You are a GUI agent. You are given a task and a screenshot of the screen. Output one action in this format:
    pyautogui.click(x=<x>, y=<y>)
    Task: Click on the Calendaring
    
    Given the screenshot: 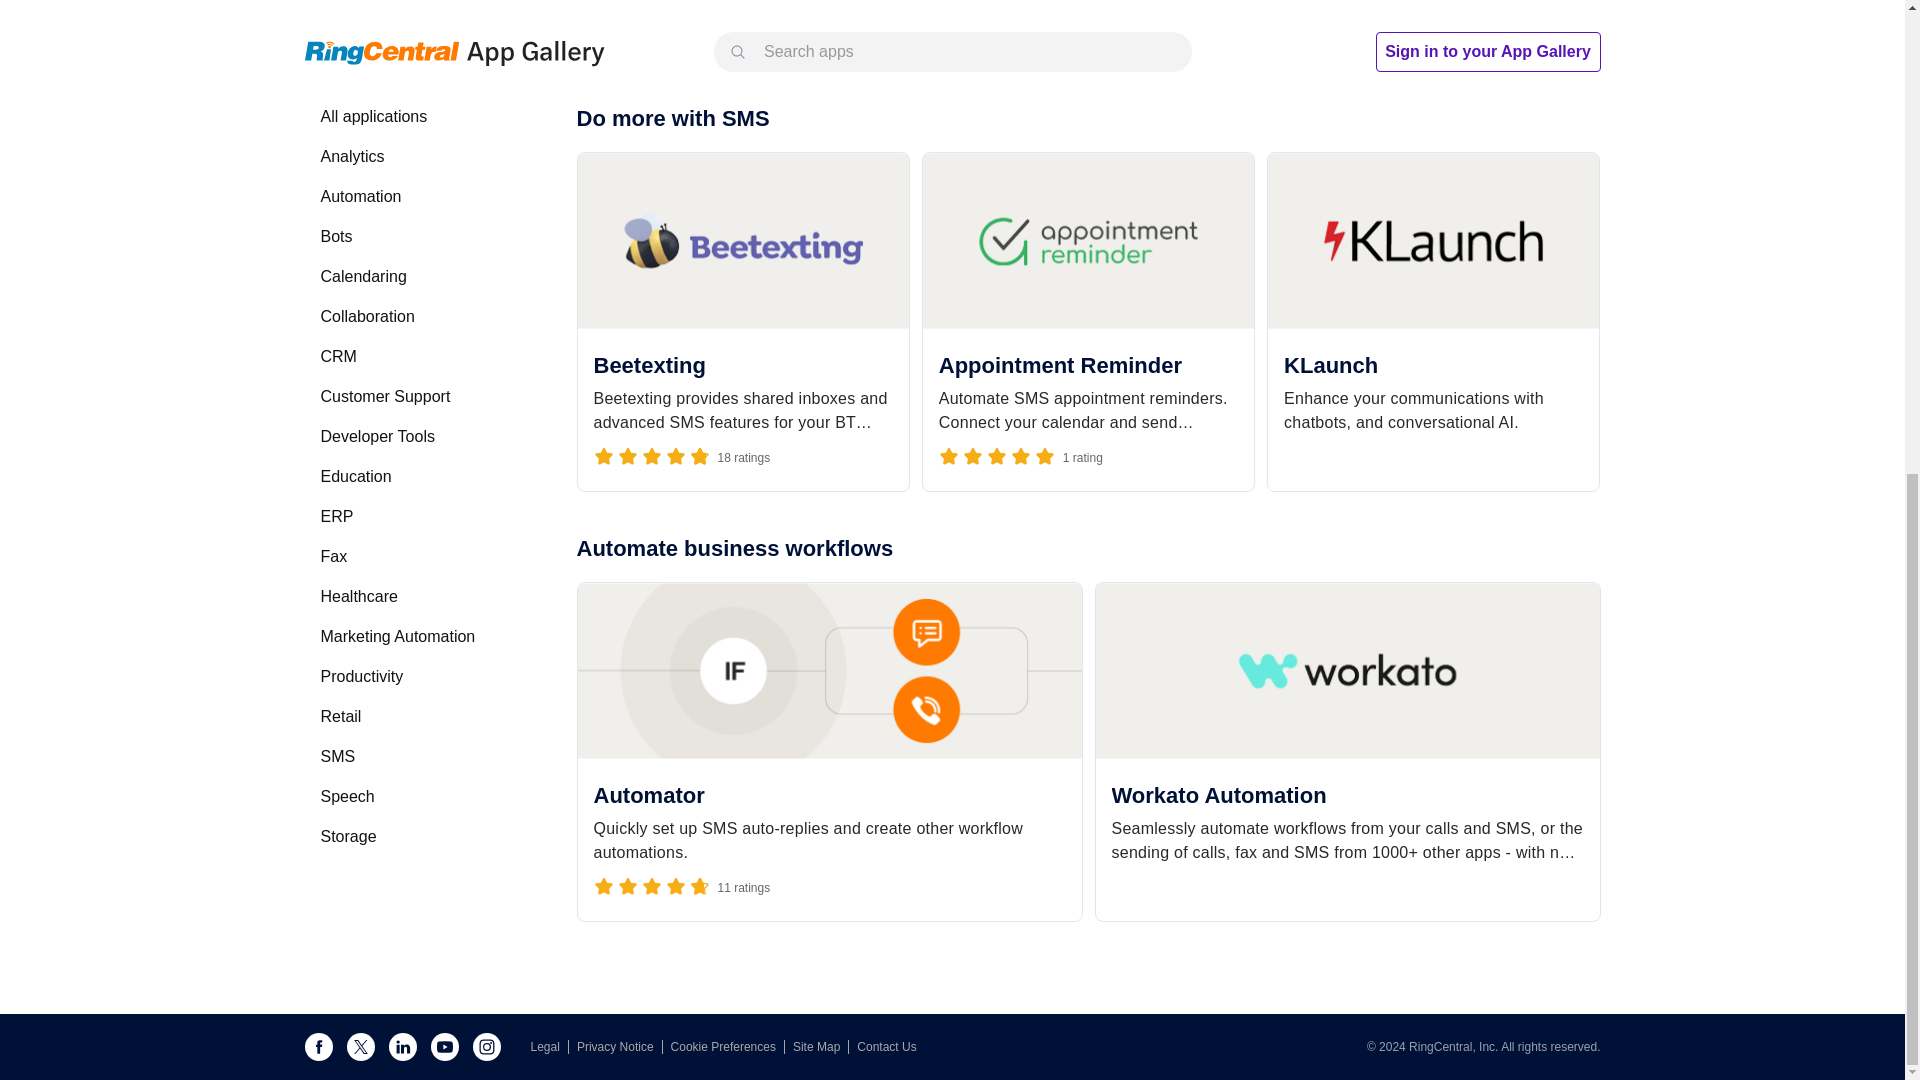 What is the action you would take?
    pyautogui.click(x=423, y=277)
    